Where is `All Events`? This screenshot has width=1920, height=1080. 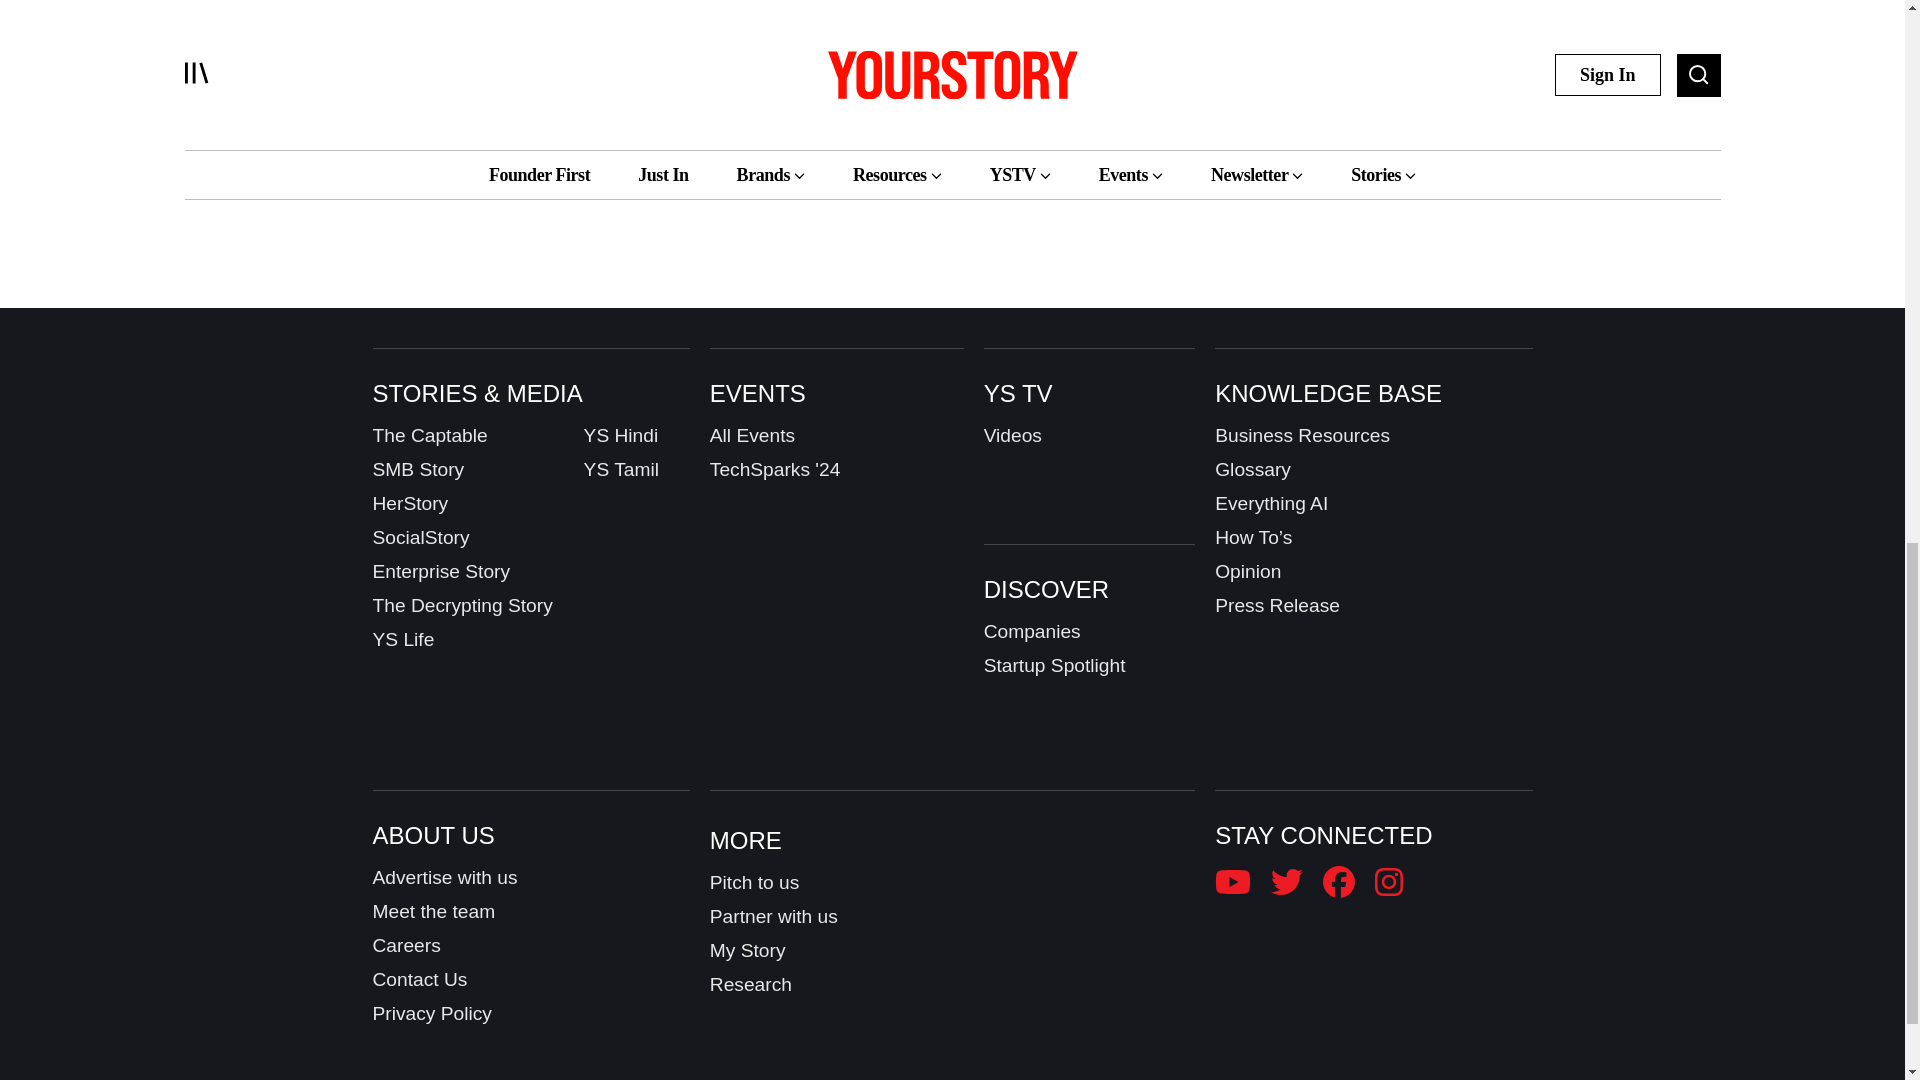
All Events is located at coordinates (752, 436).